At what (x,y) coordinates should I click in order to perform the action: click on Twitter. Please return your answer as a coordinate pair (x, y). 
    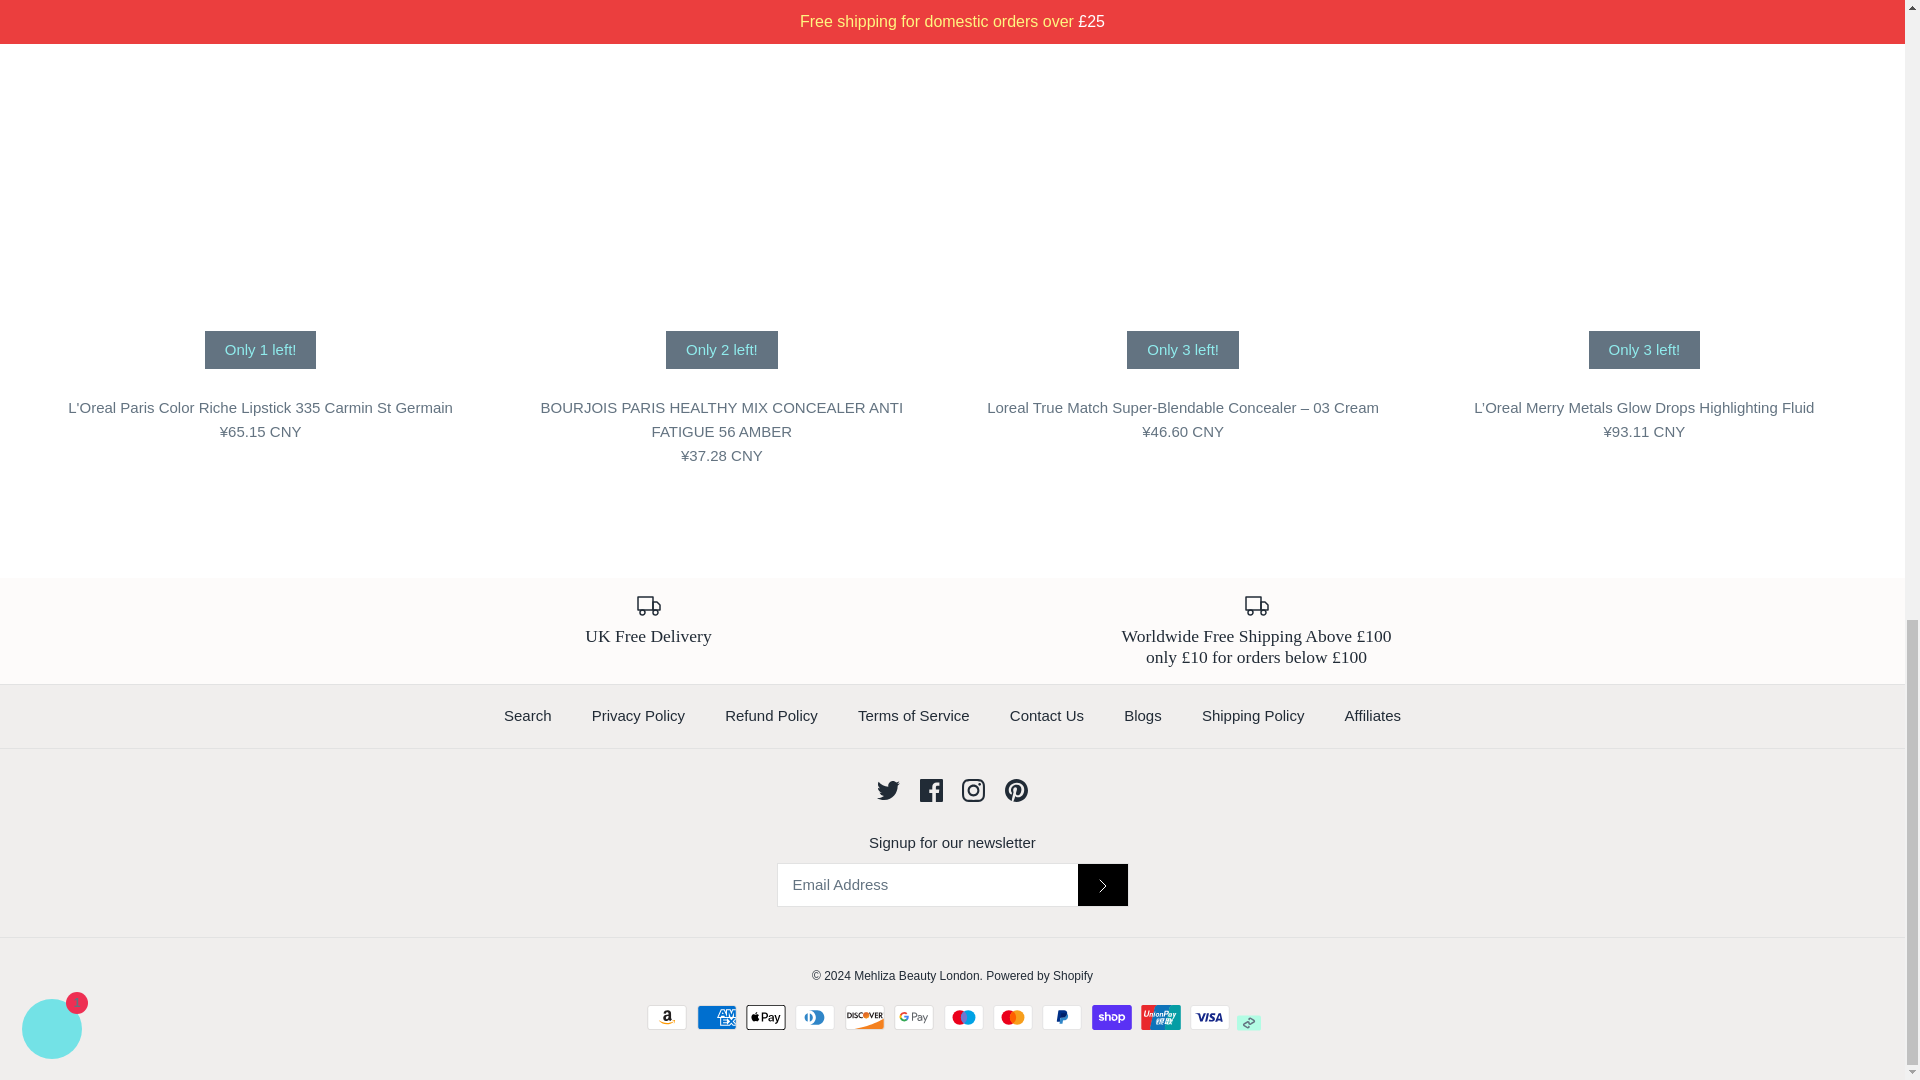
    Looking at the image, I should click on (888, 790).